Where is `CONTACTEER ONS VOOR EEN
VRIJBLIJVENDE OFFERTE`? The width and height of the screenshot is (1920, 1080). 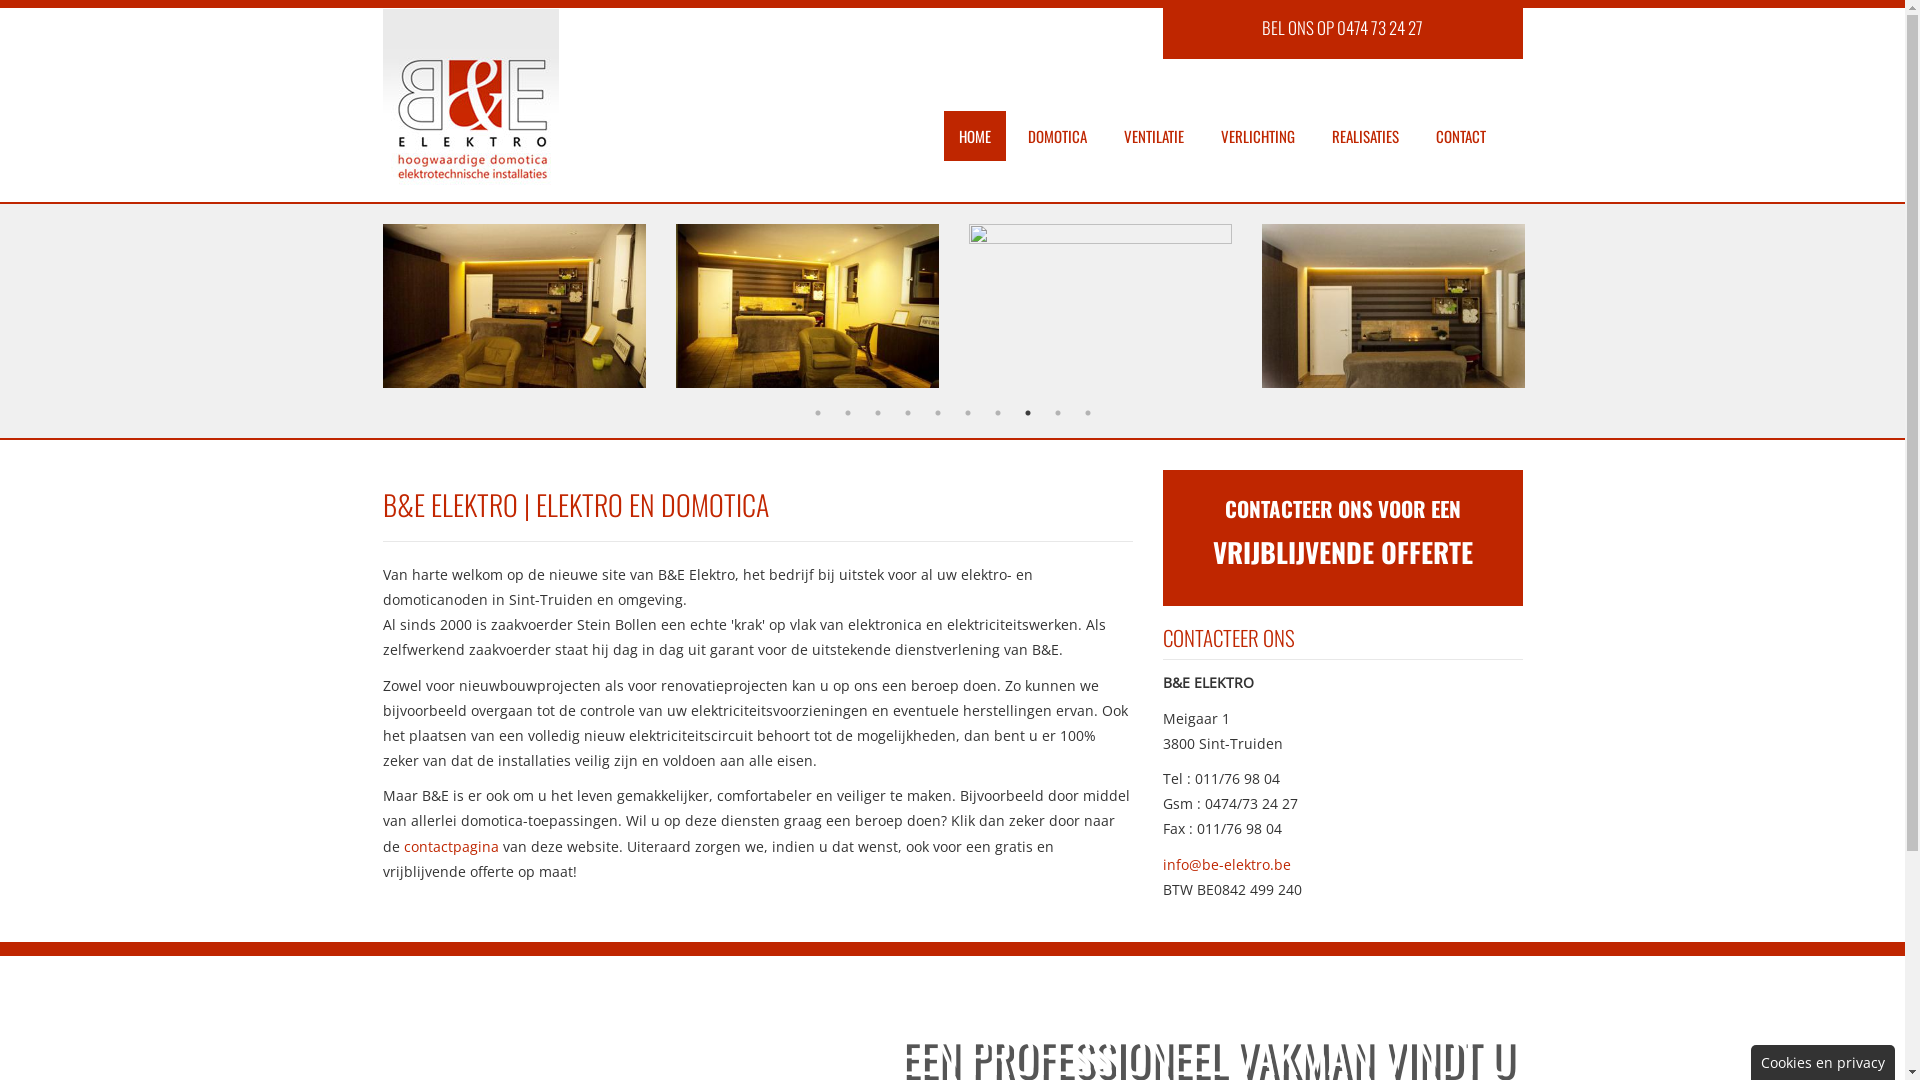
CONTACTEER ONS VOOR EEN
VRIJBLIJVENDE OFFERTE is located at coordinates (1342, 533).